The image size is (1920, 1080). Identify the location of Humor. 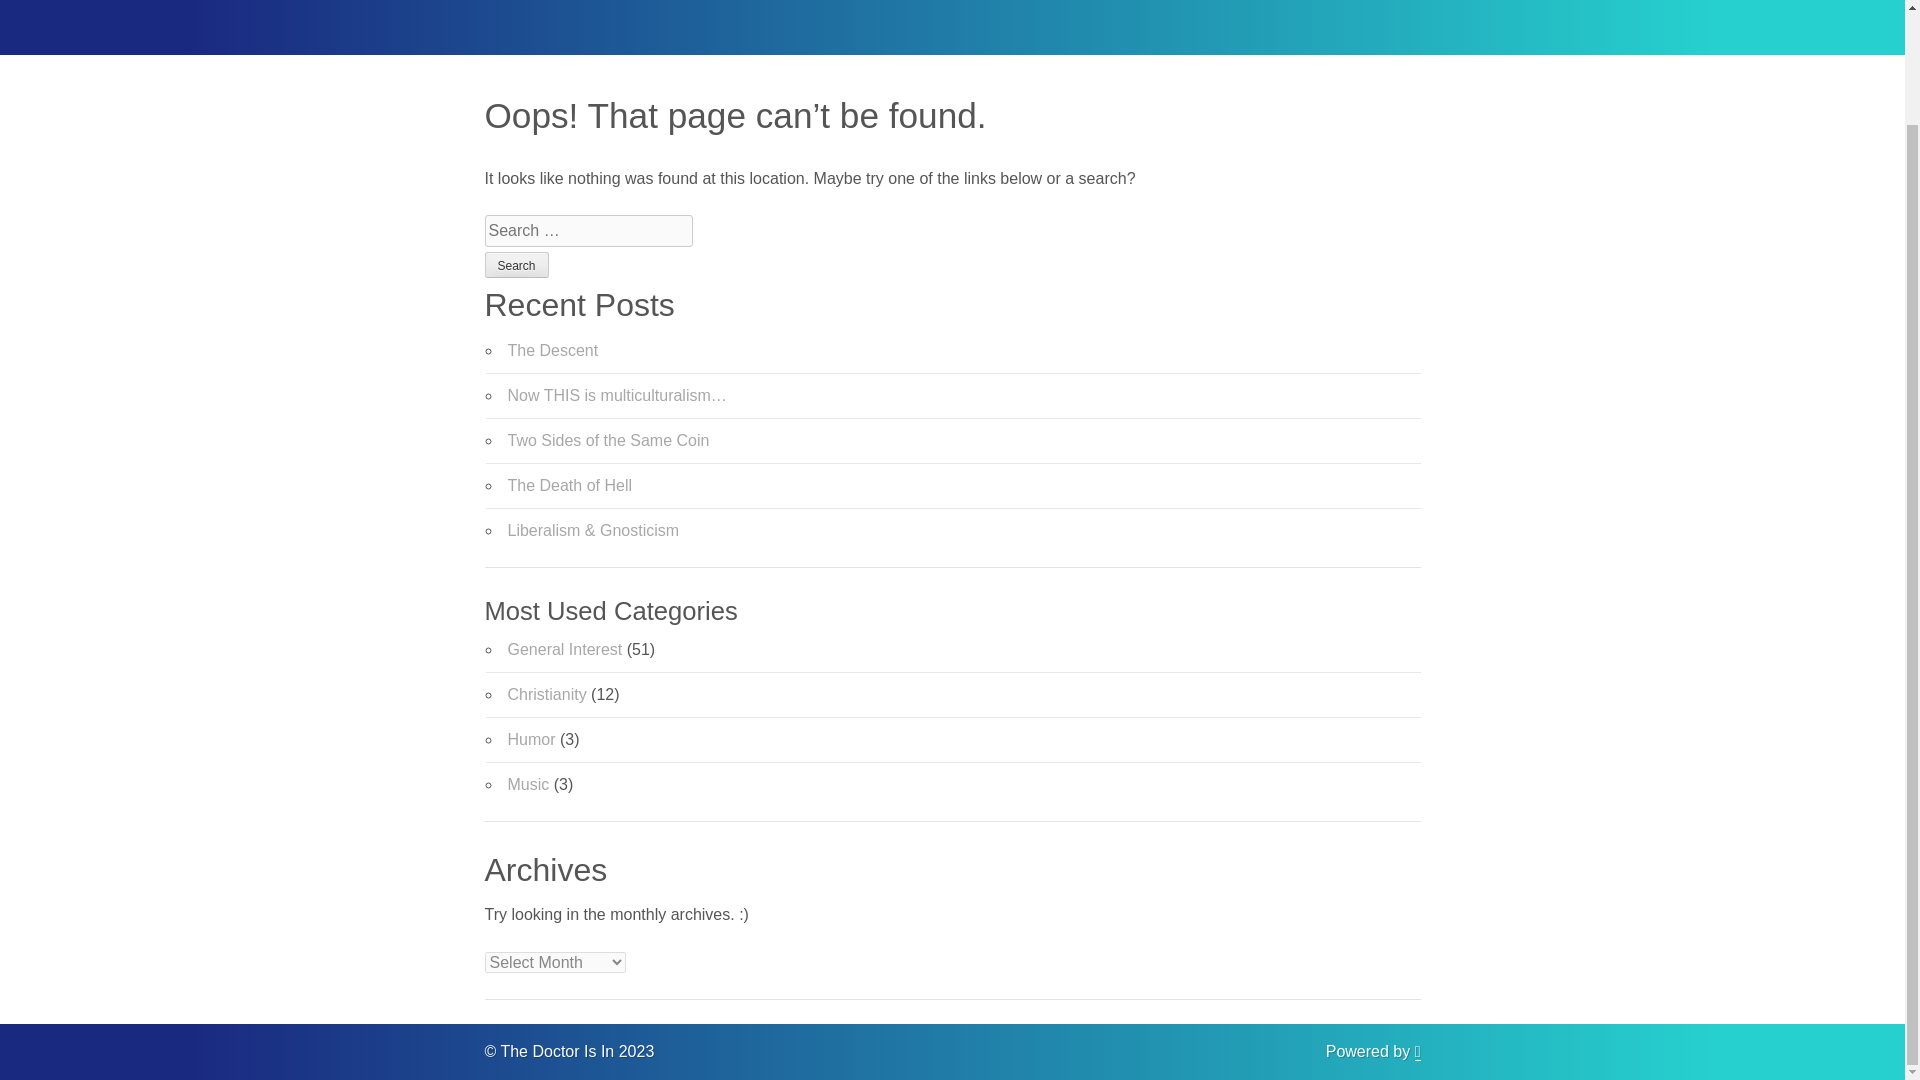
(532, 740).